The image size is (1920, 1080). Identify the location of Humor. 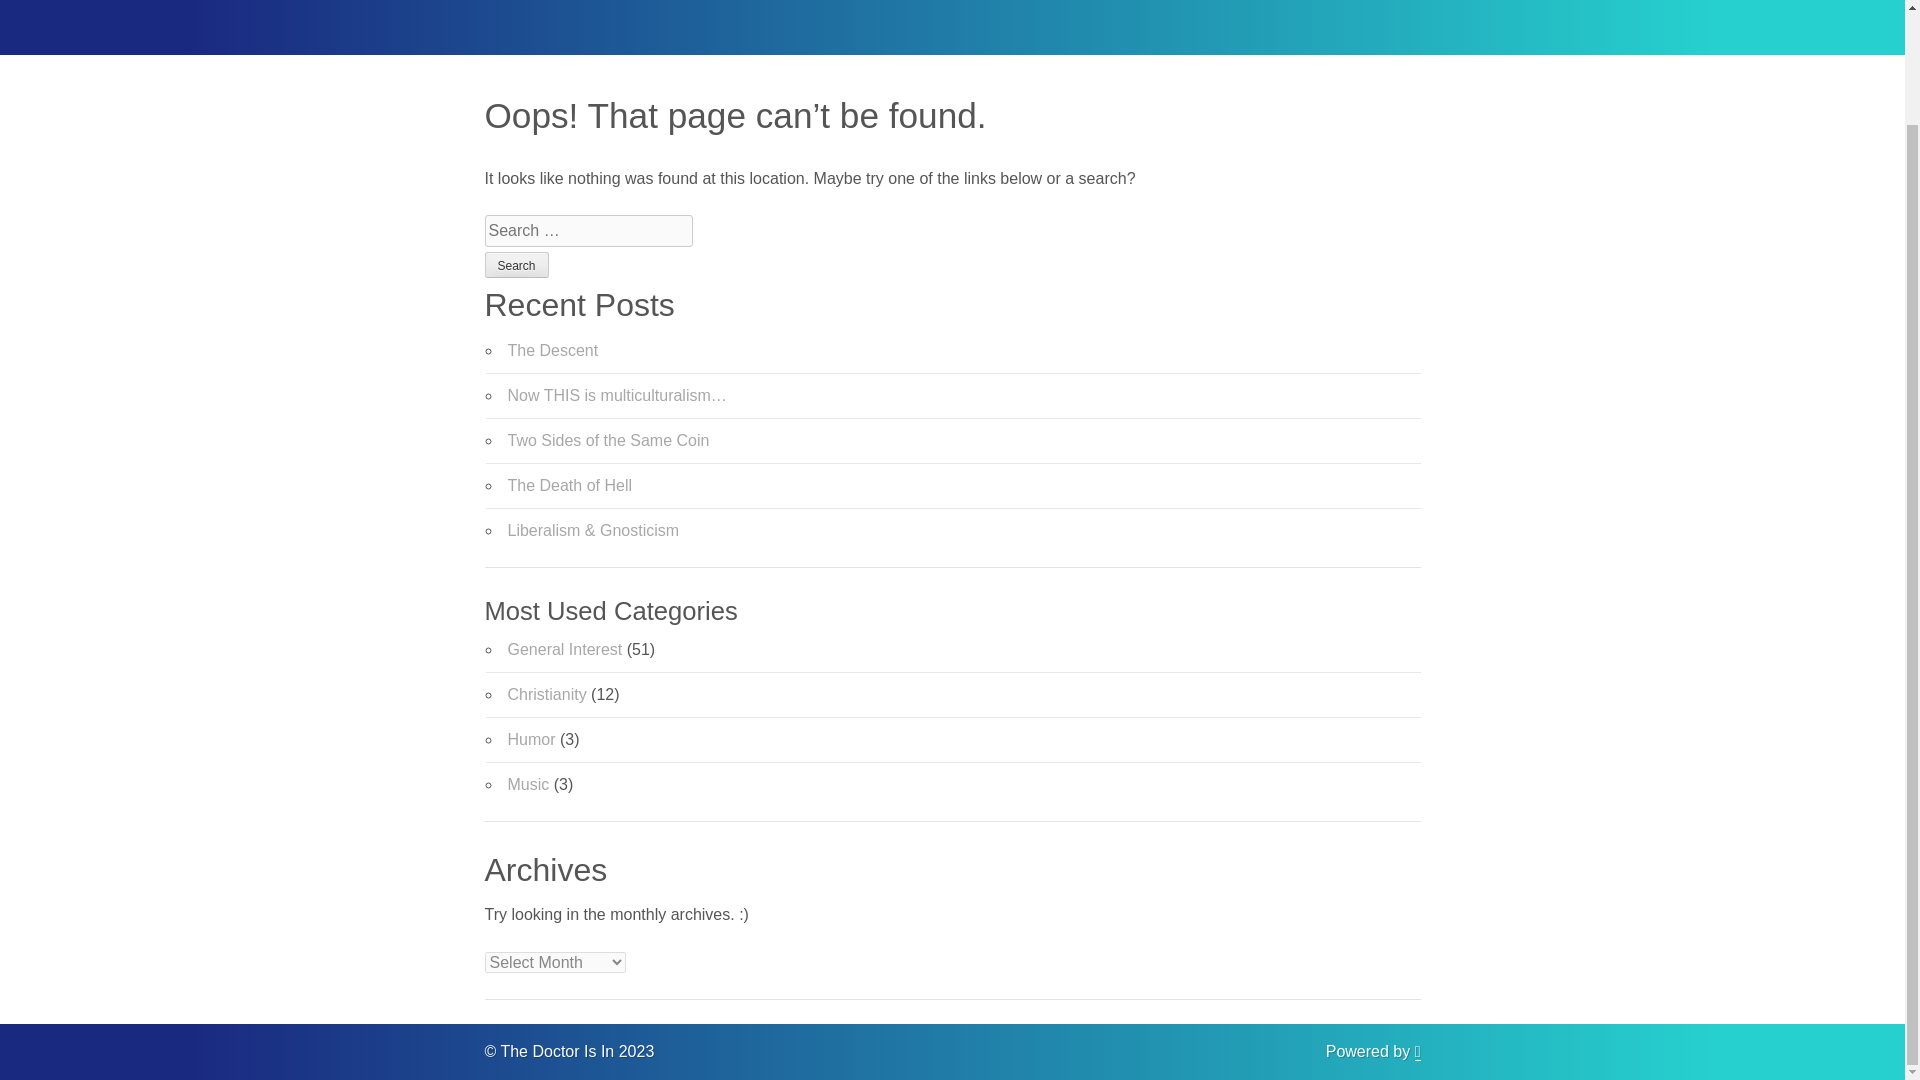
(532, 740).